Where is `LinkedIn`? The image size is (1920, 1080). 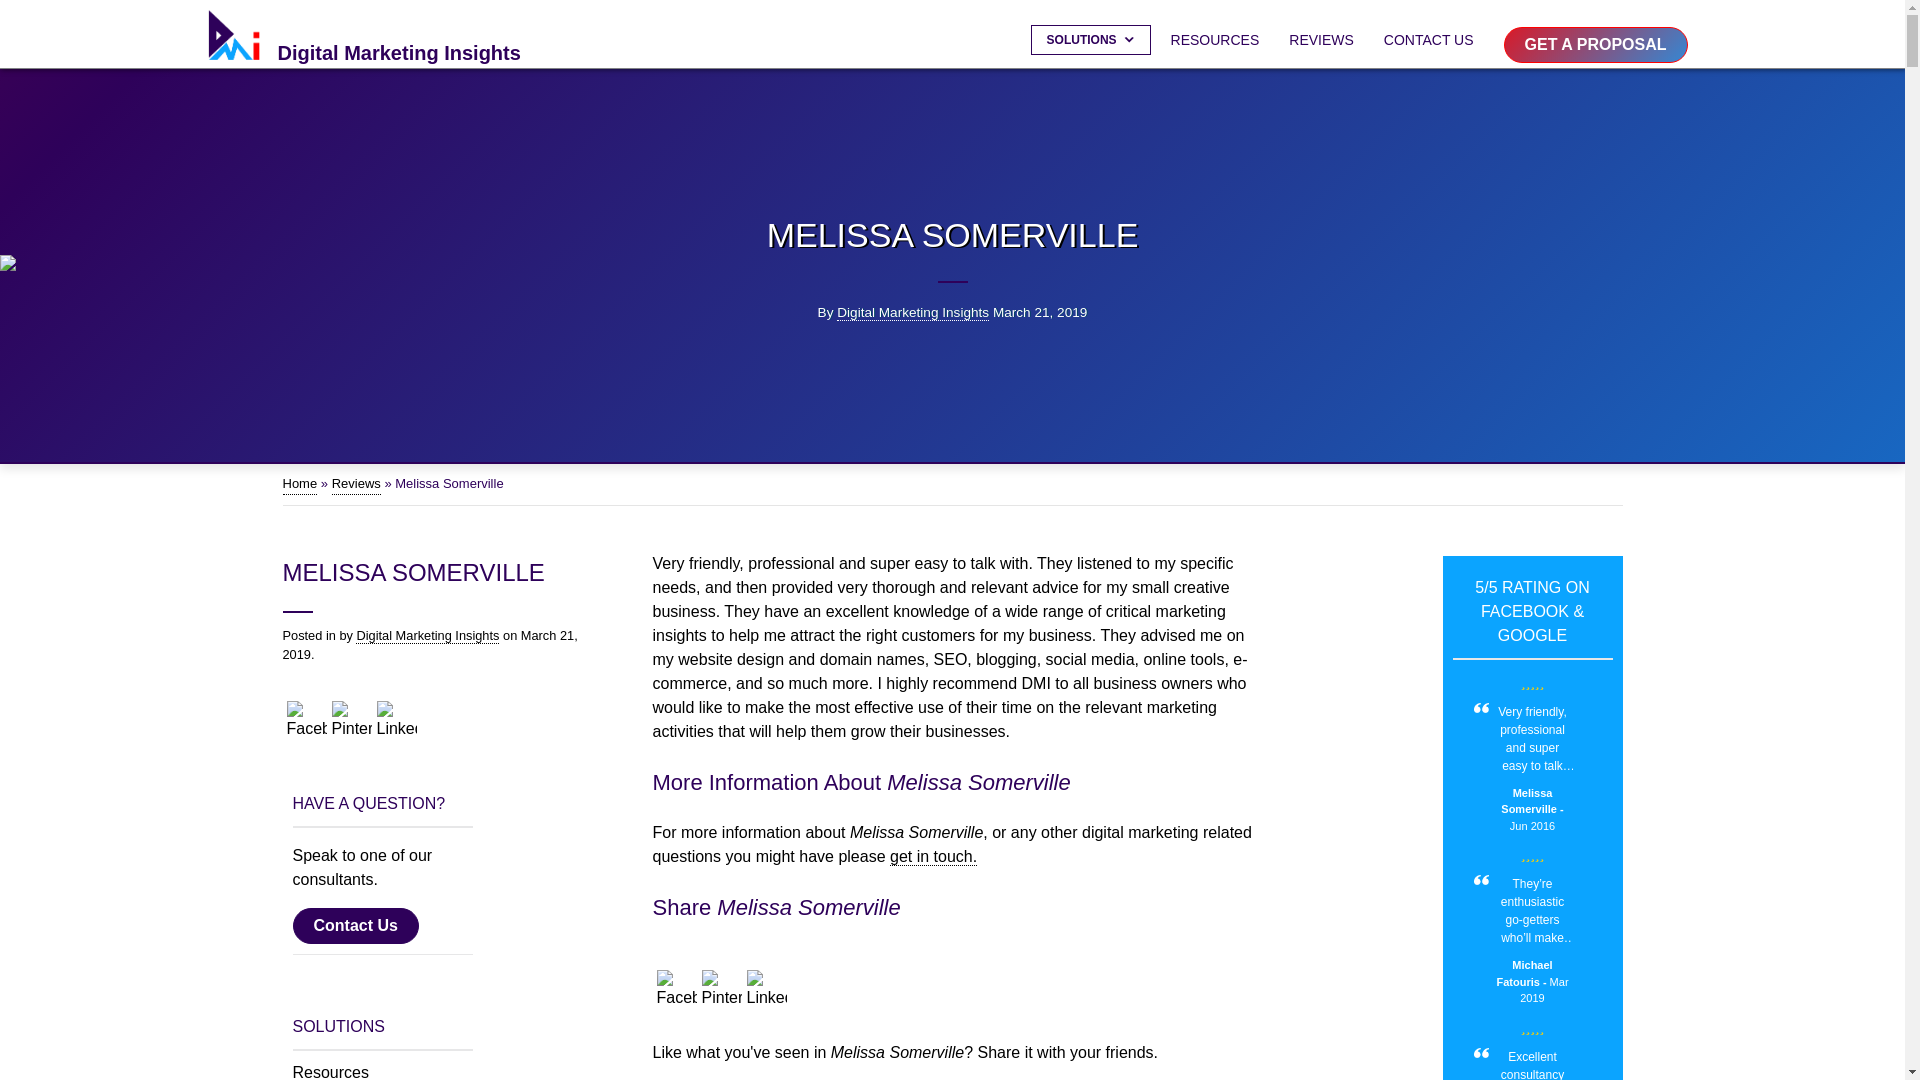
LinkedIn is located at coordinates (396, 720).